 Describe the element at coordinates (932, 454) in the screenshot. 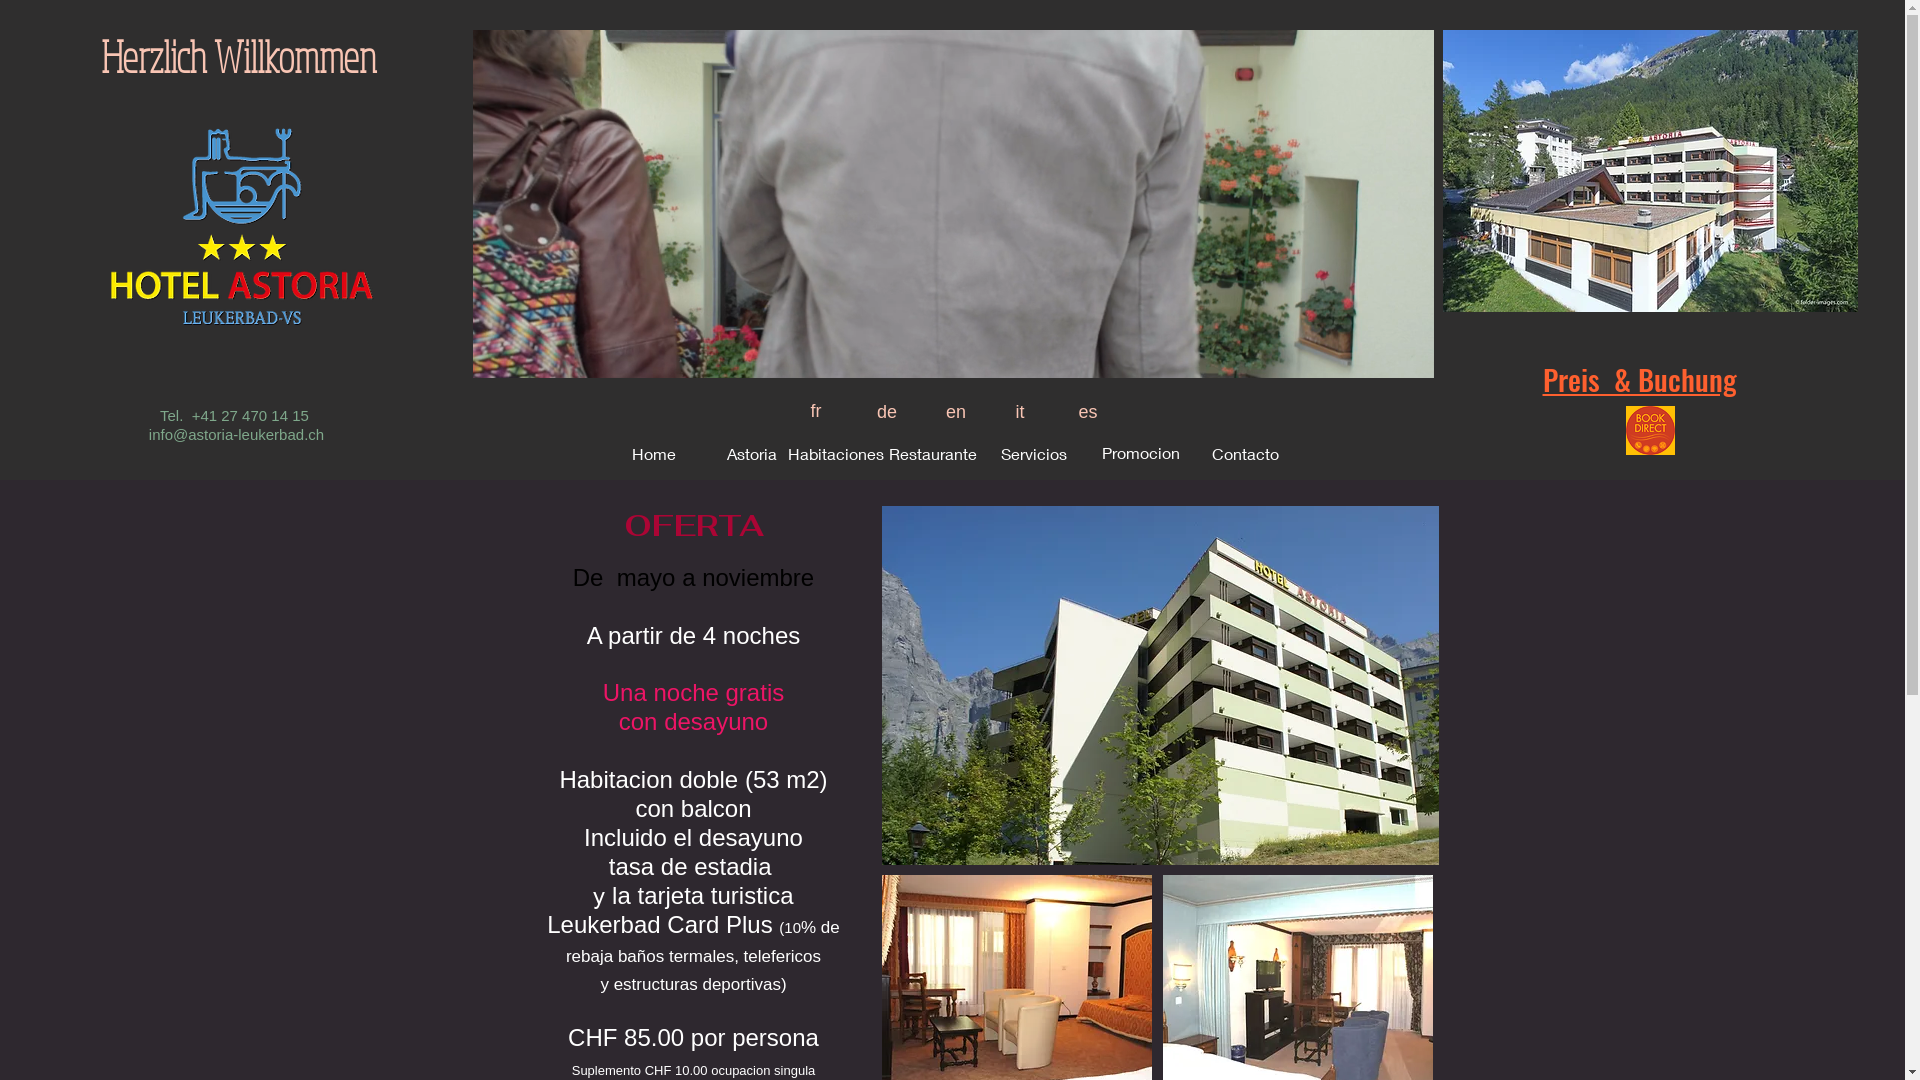

I see `Restaurante` at that location.